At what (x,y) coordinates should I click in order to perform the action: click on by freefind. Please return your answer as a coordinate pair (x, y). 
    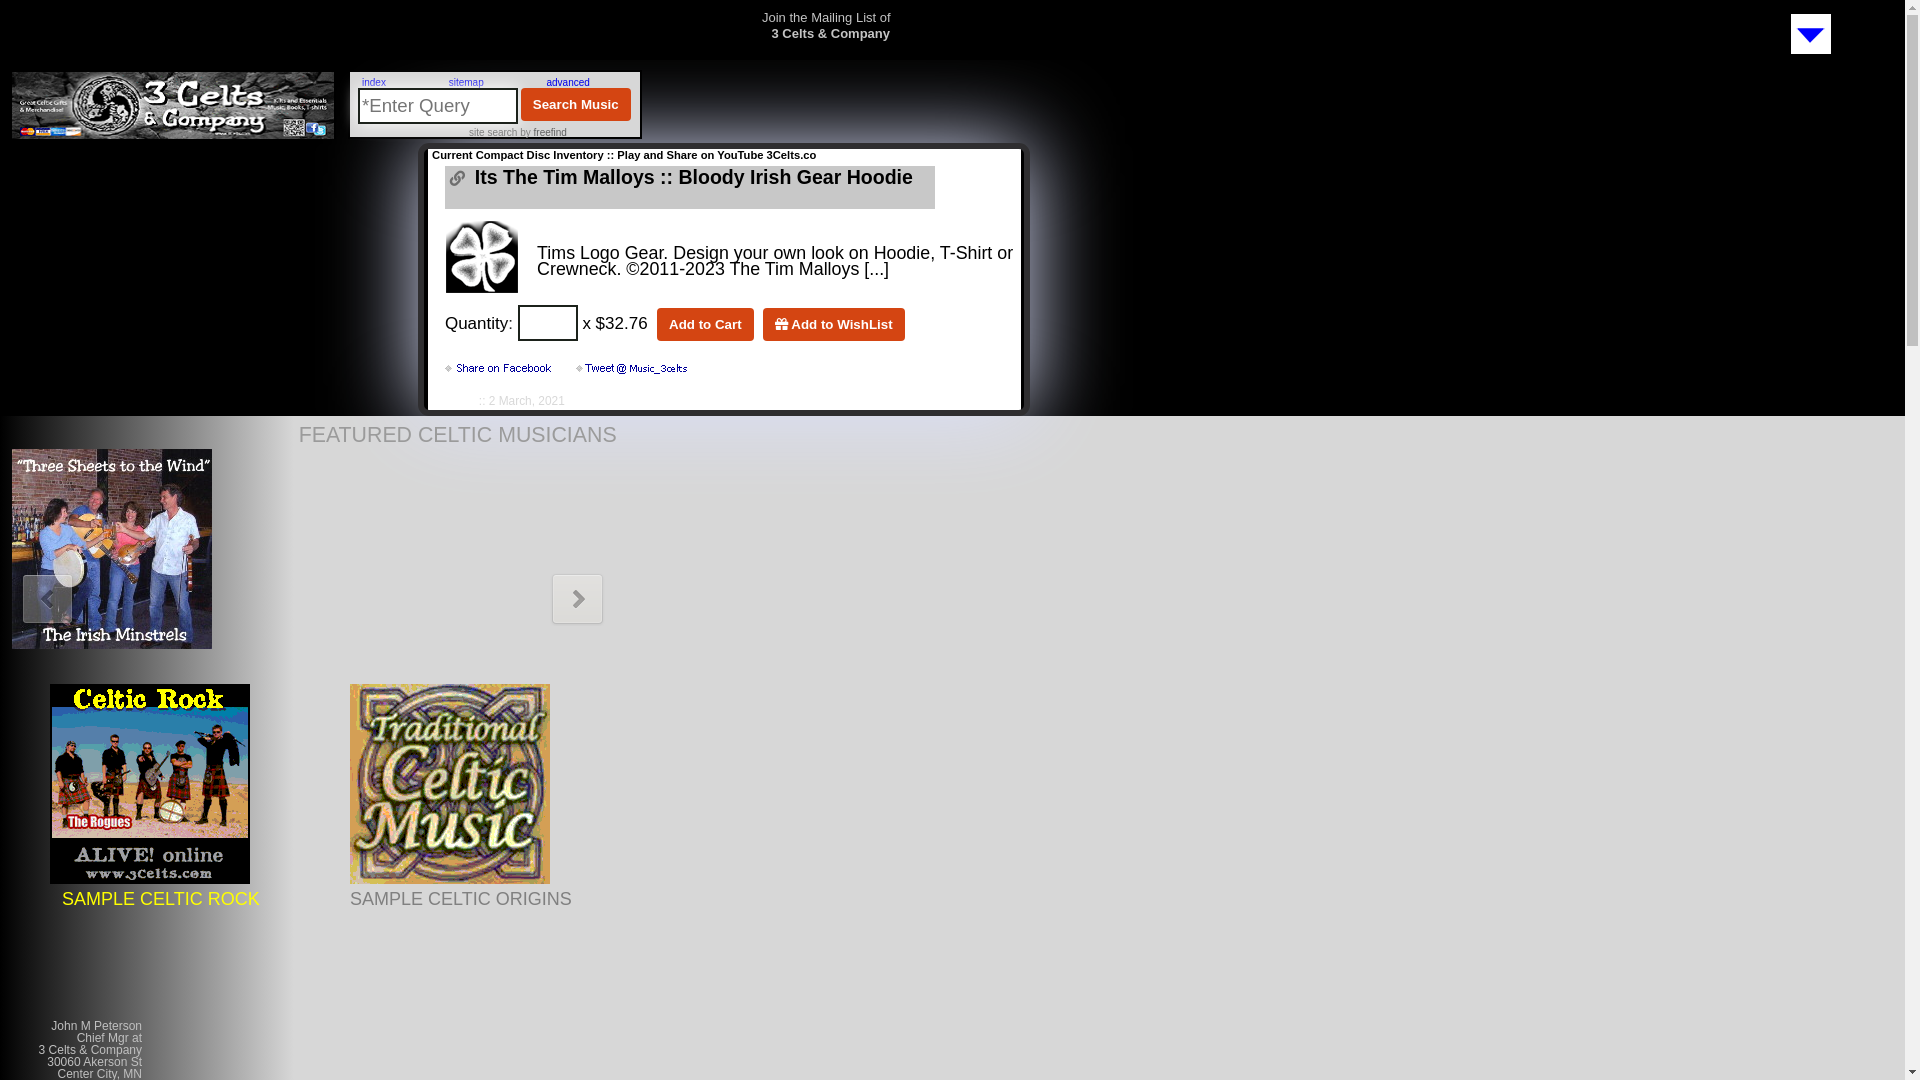
    Looking at the image, I should click on (542, 132).